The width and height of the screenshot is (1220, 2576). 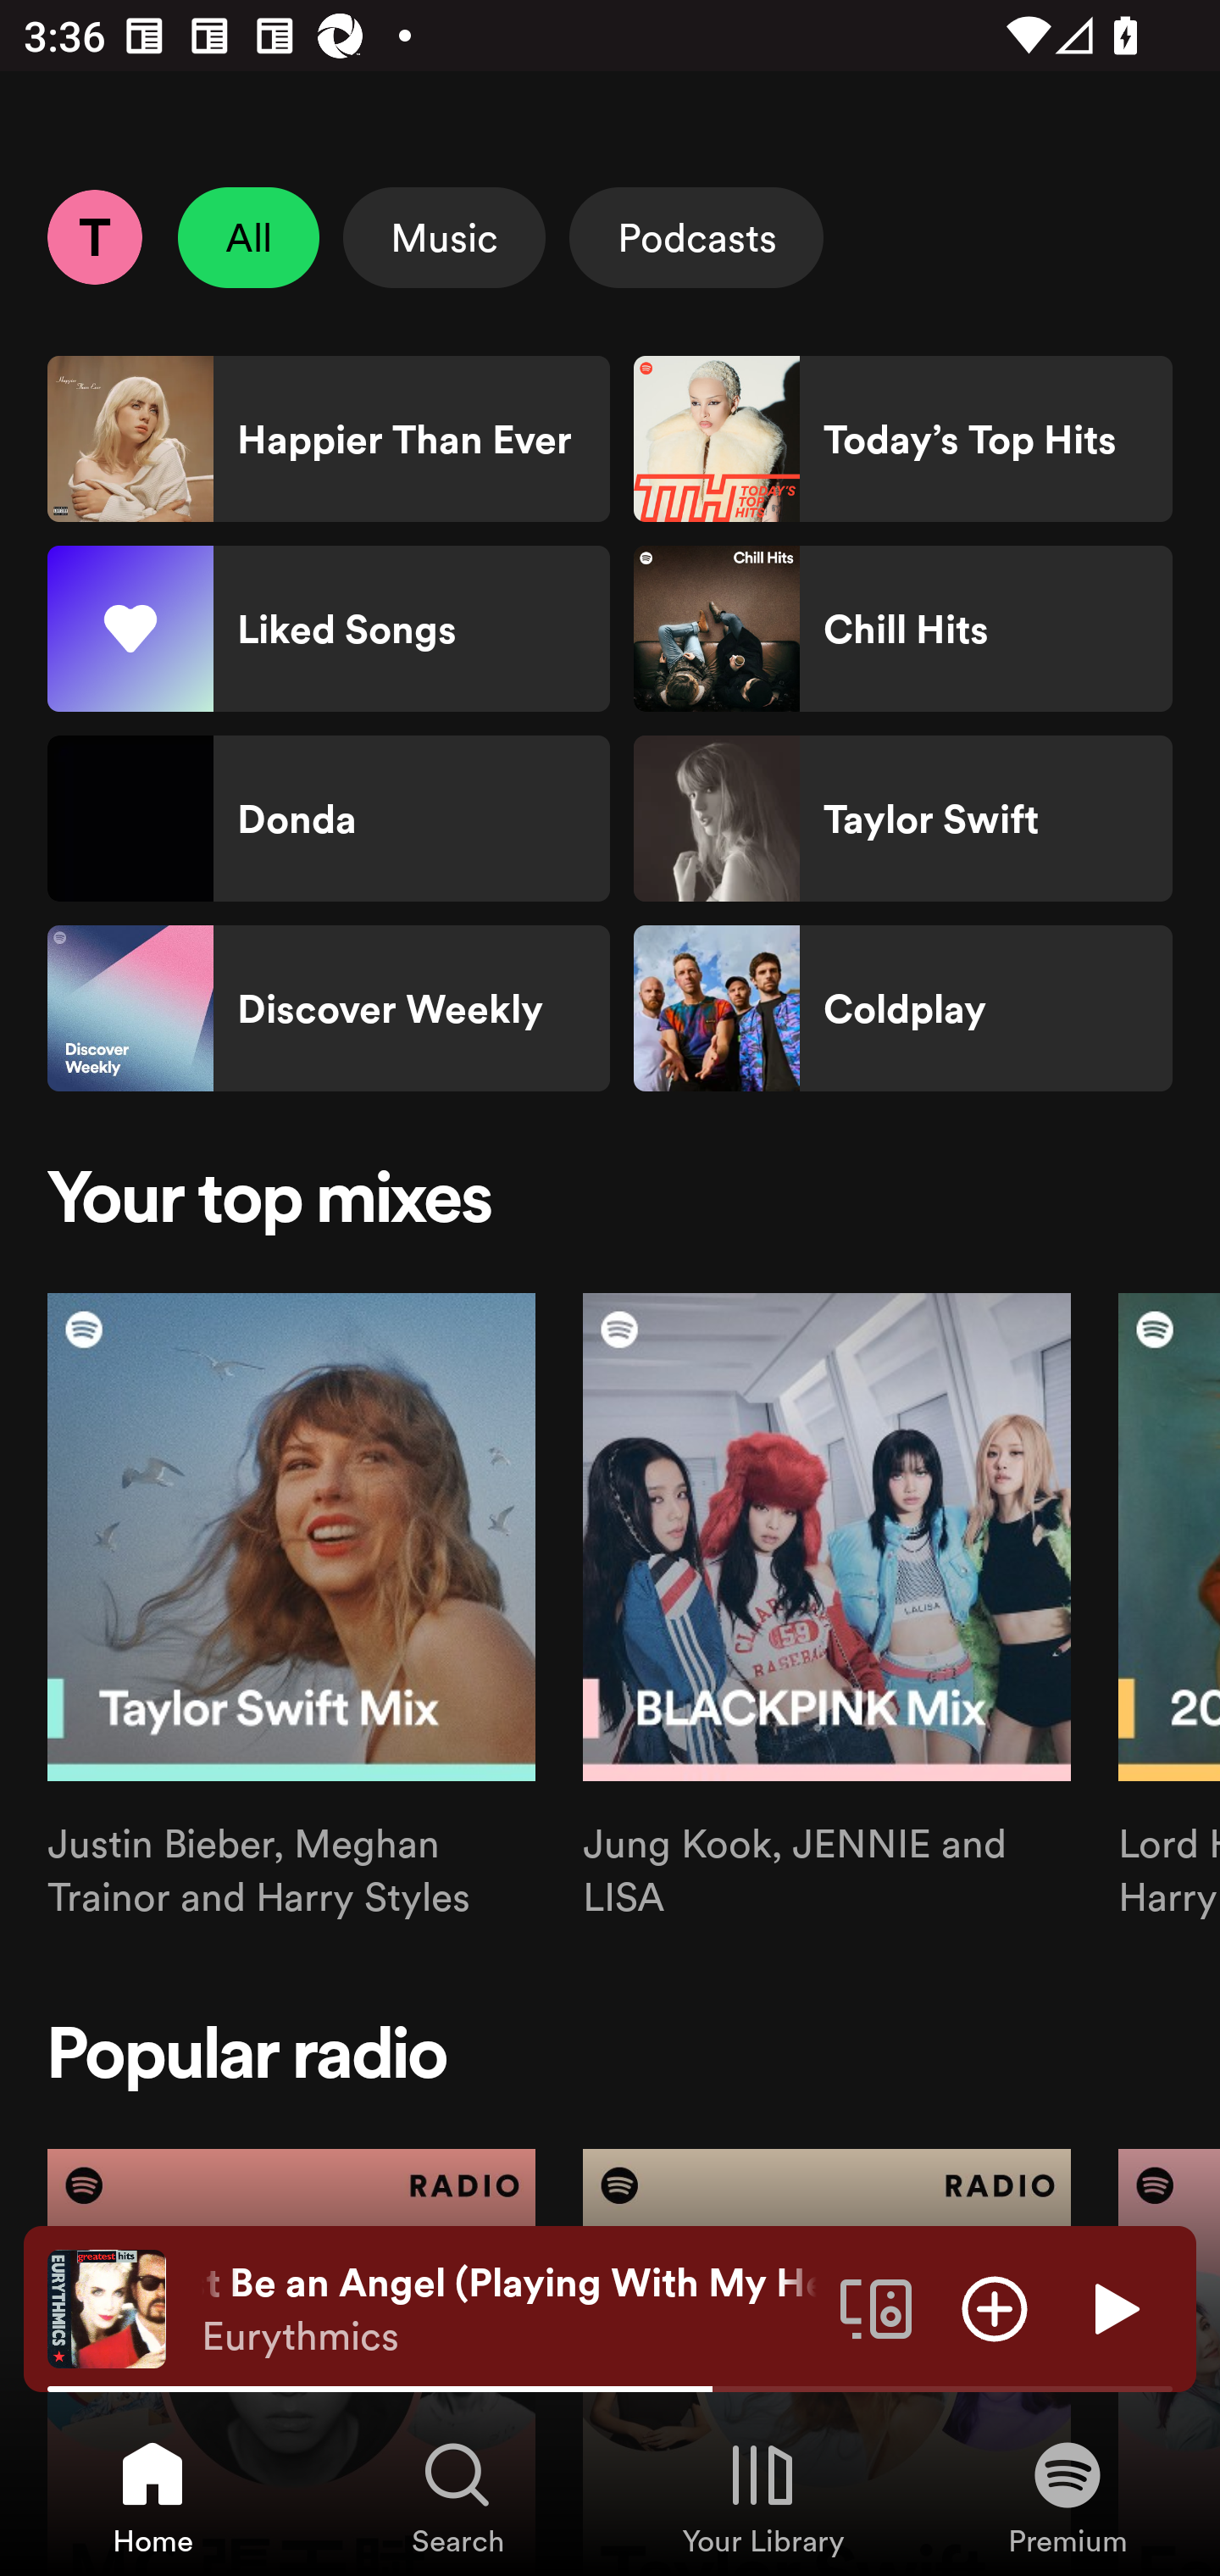 I want to click on Happier Than Ever Shortcut Happier Than Ever, so click(x=329, y=439).